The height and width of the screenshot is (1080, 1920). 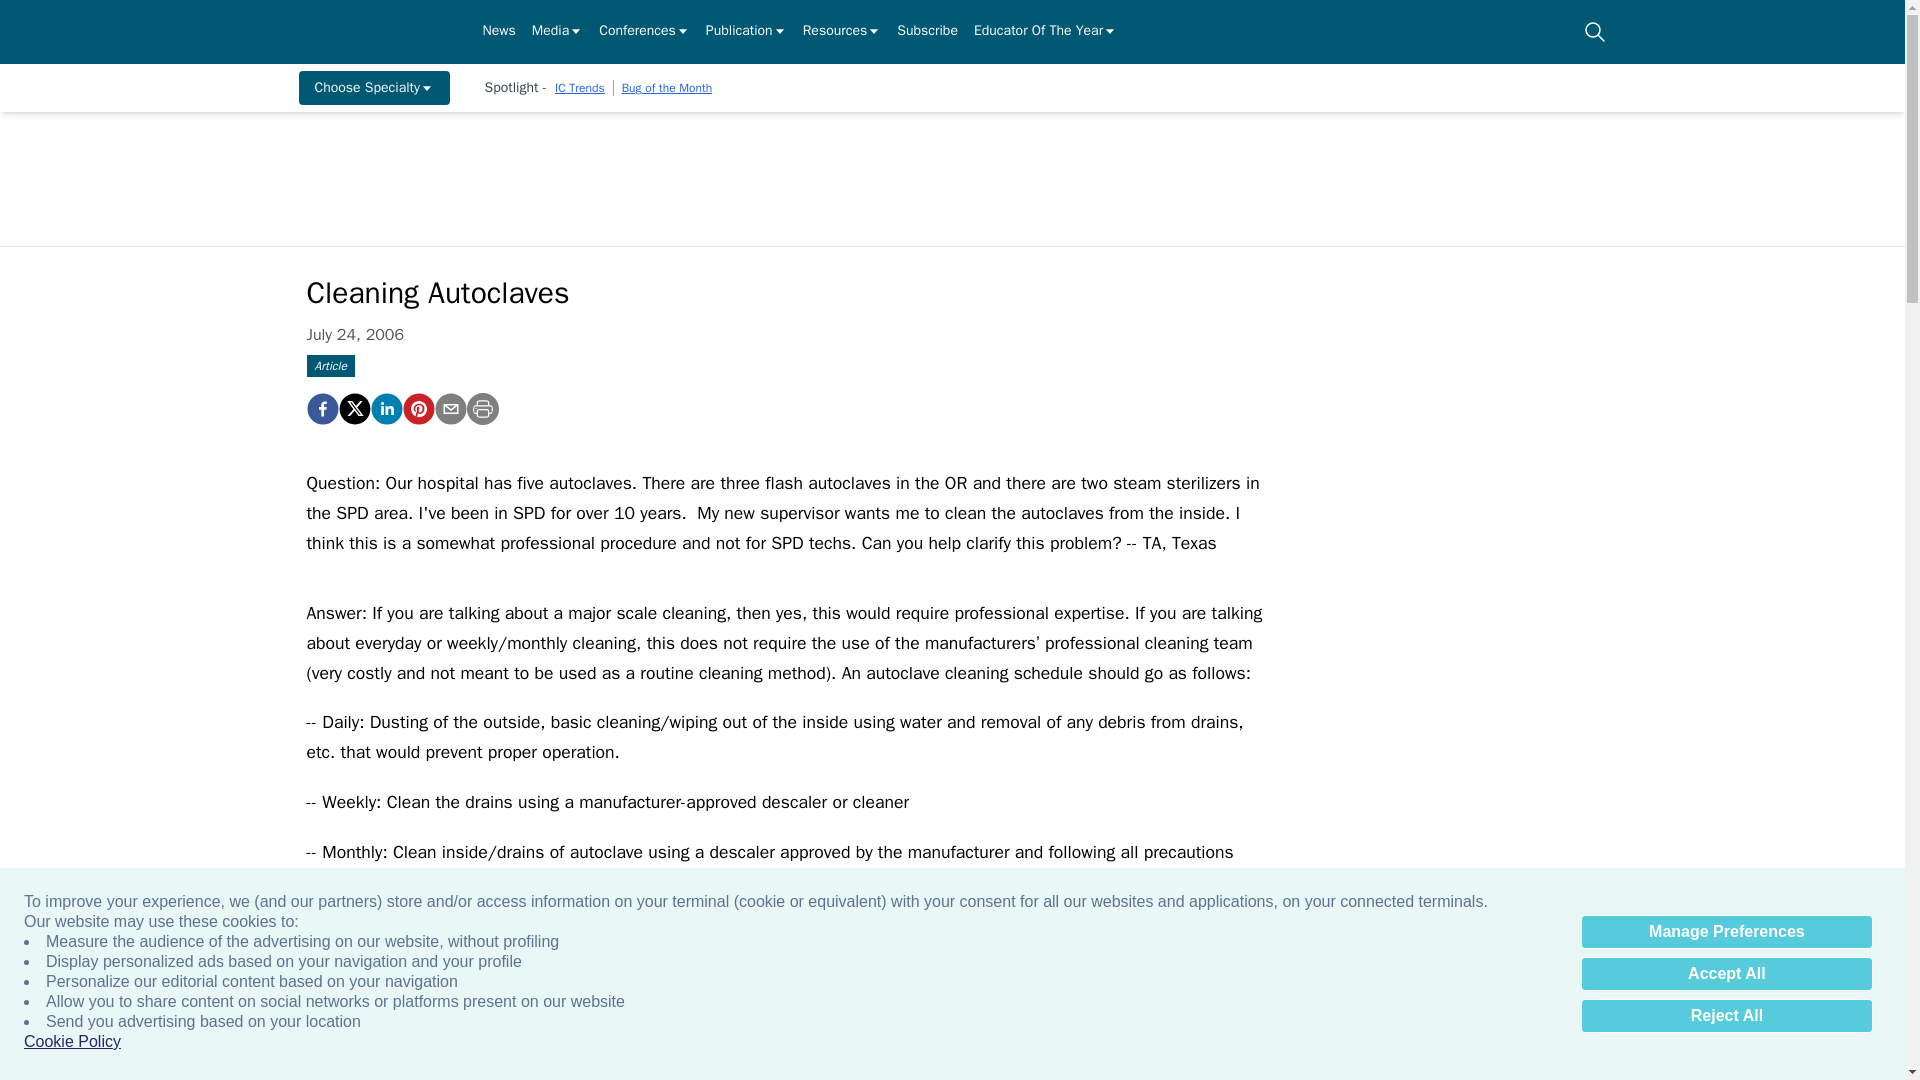 What do you see at coordinates (644, 32) in the screenshot?
I see `Conferences` at bounding box center [644, 32].